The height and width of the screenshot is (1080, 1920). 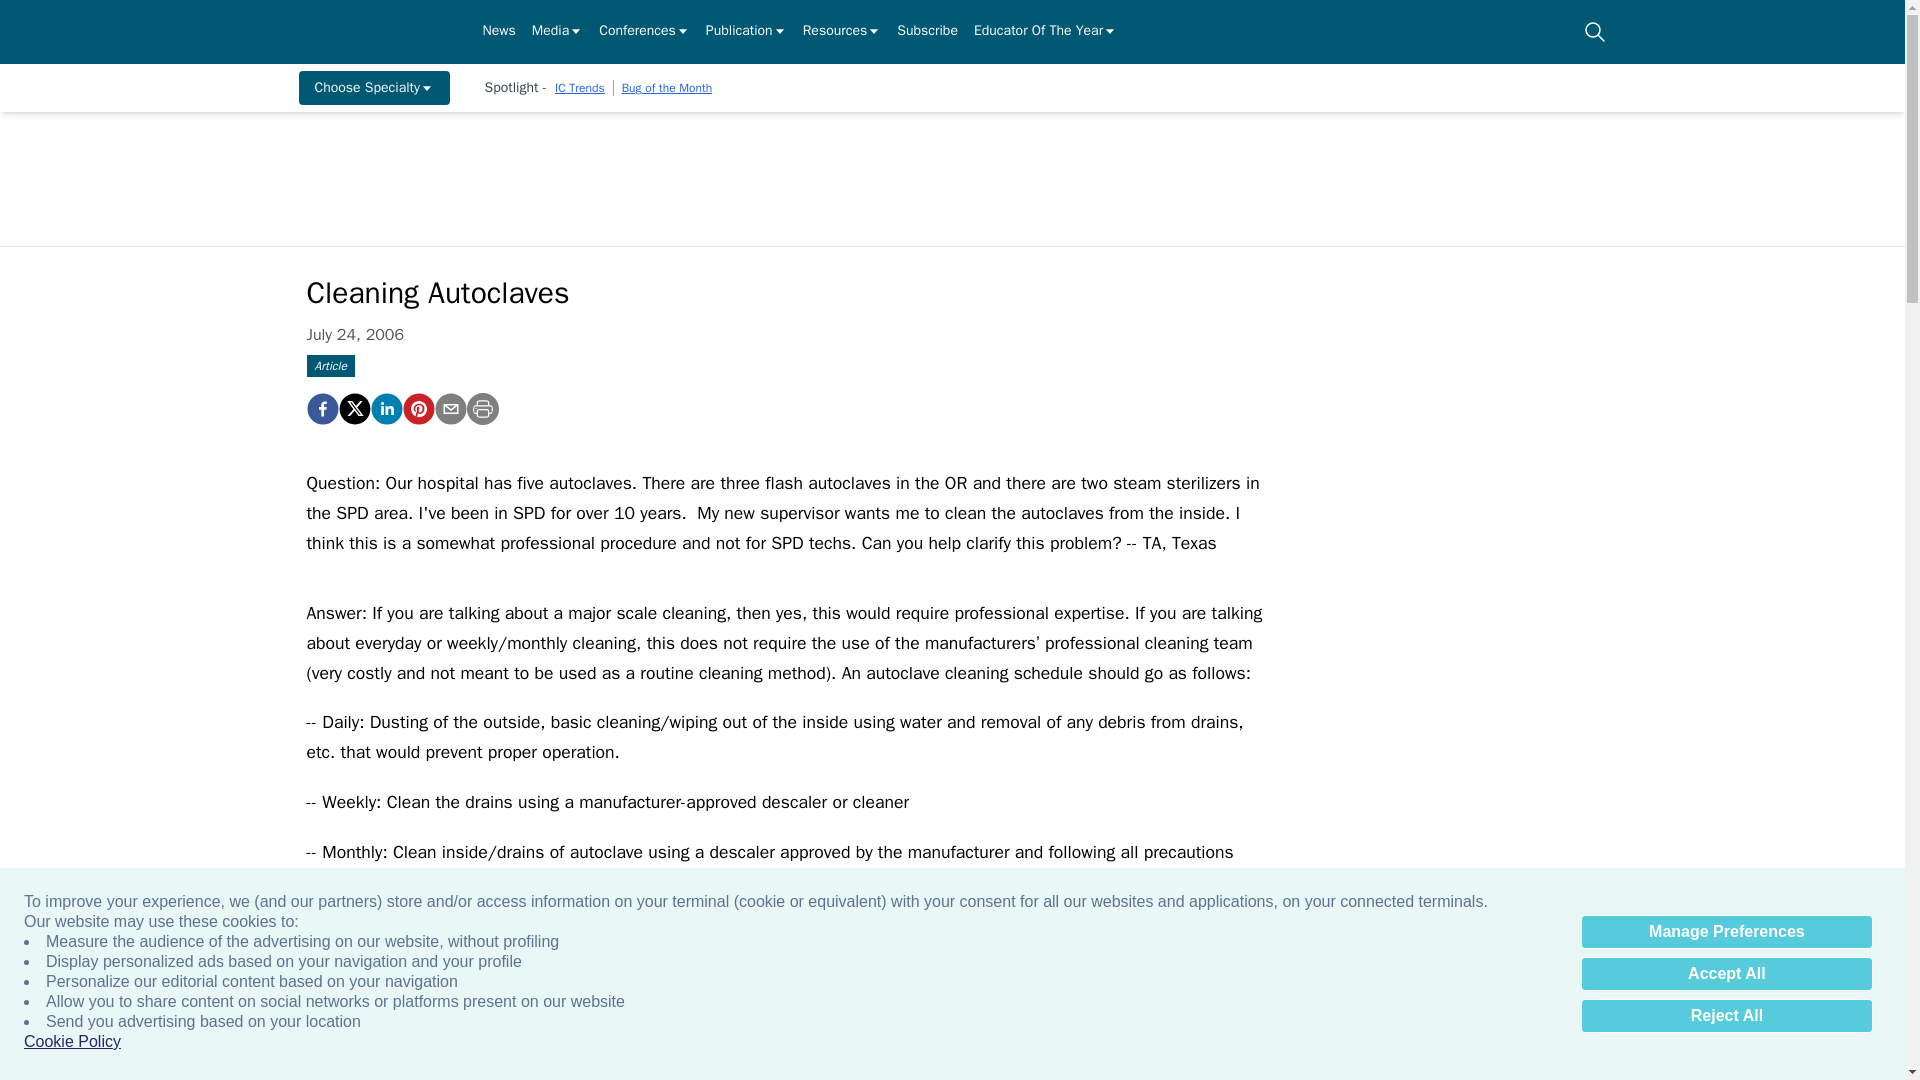 What do you see at coordinates (644, 32) in the screenshot?
I see `Conferences` at bounding box center [644, 32].